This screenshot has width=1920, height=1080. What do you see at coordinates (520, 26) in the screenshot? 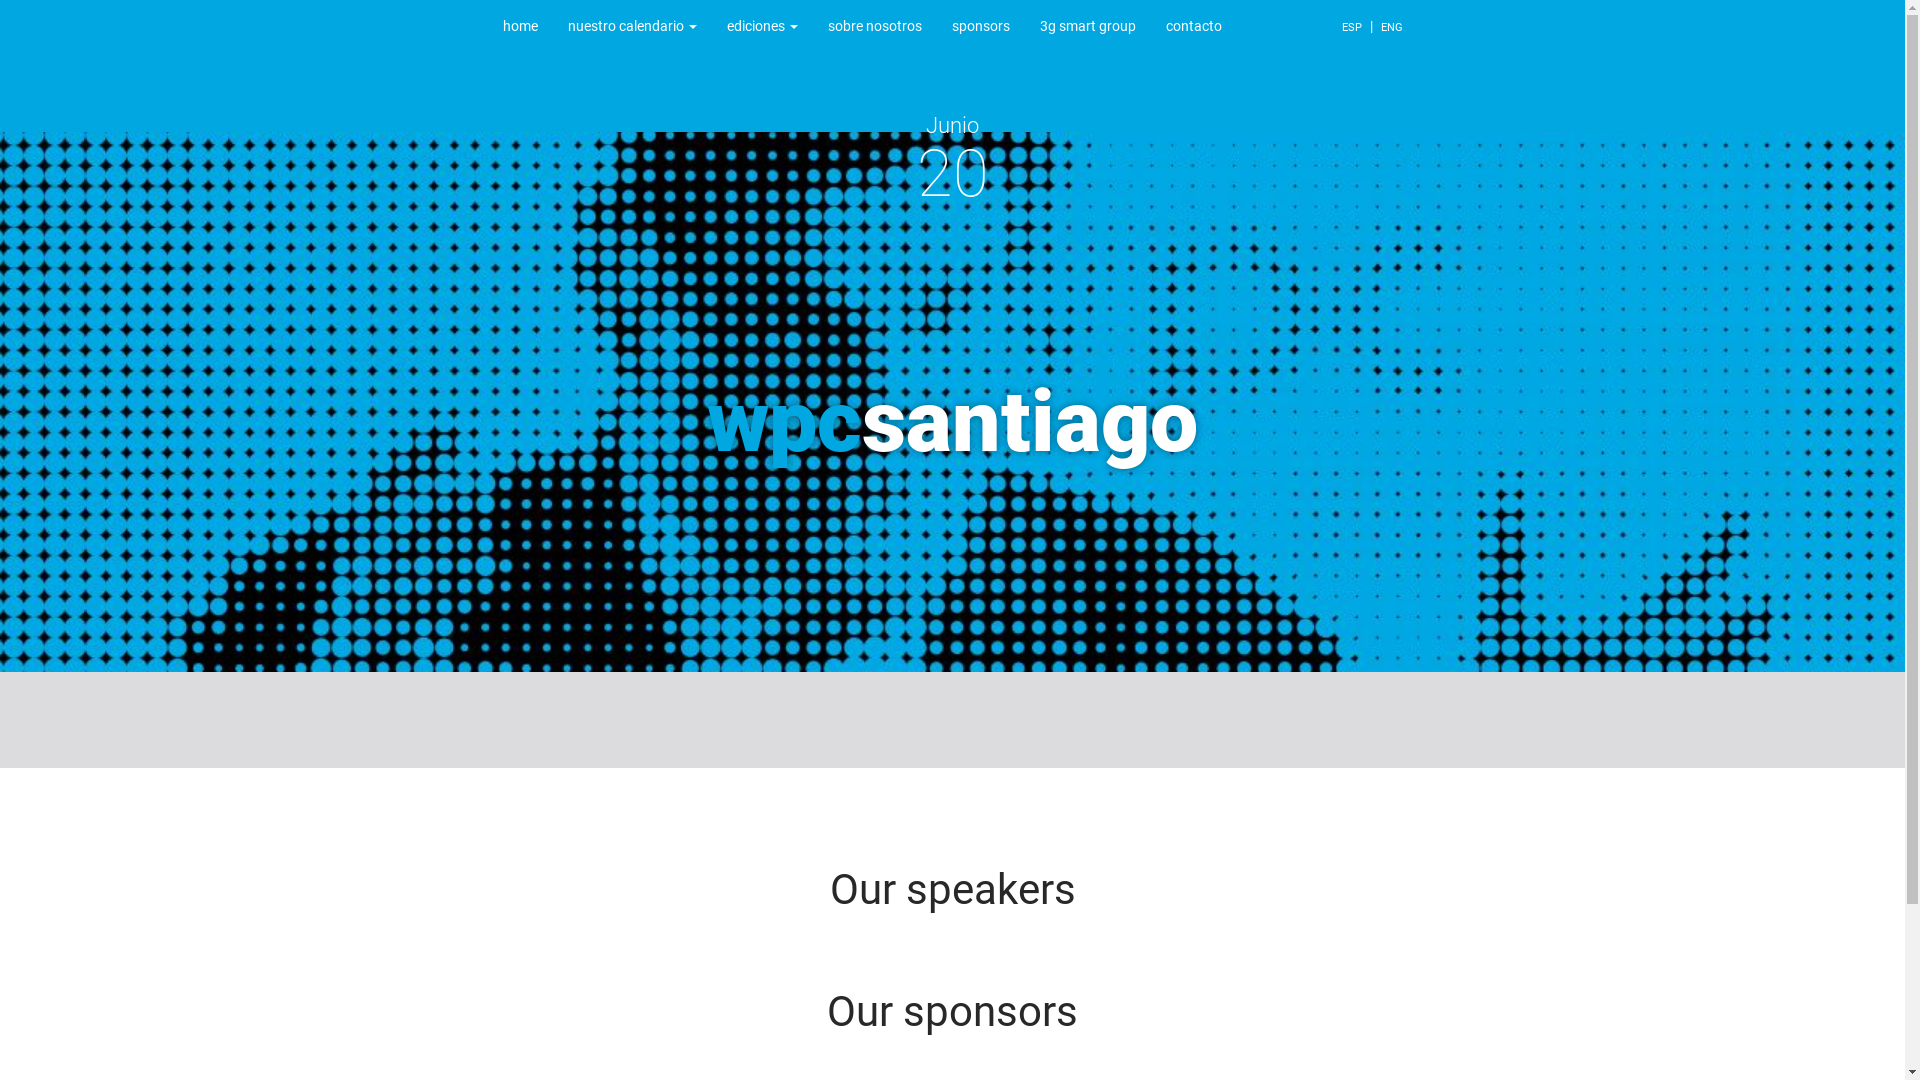
I see `home` at bounding box center [520, 26].